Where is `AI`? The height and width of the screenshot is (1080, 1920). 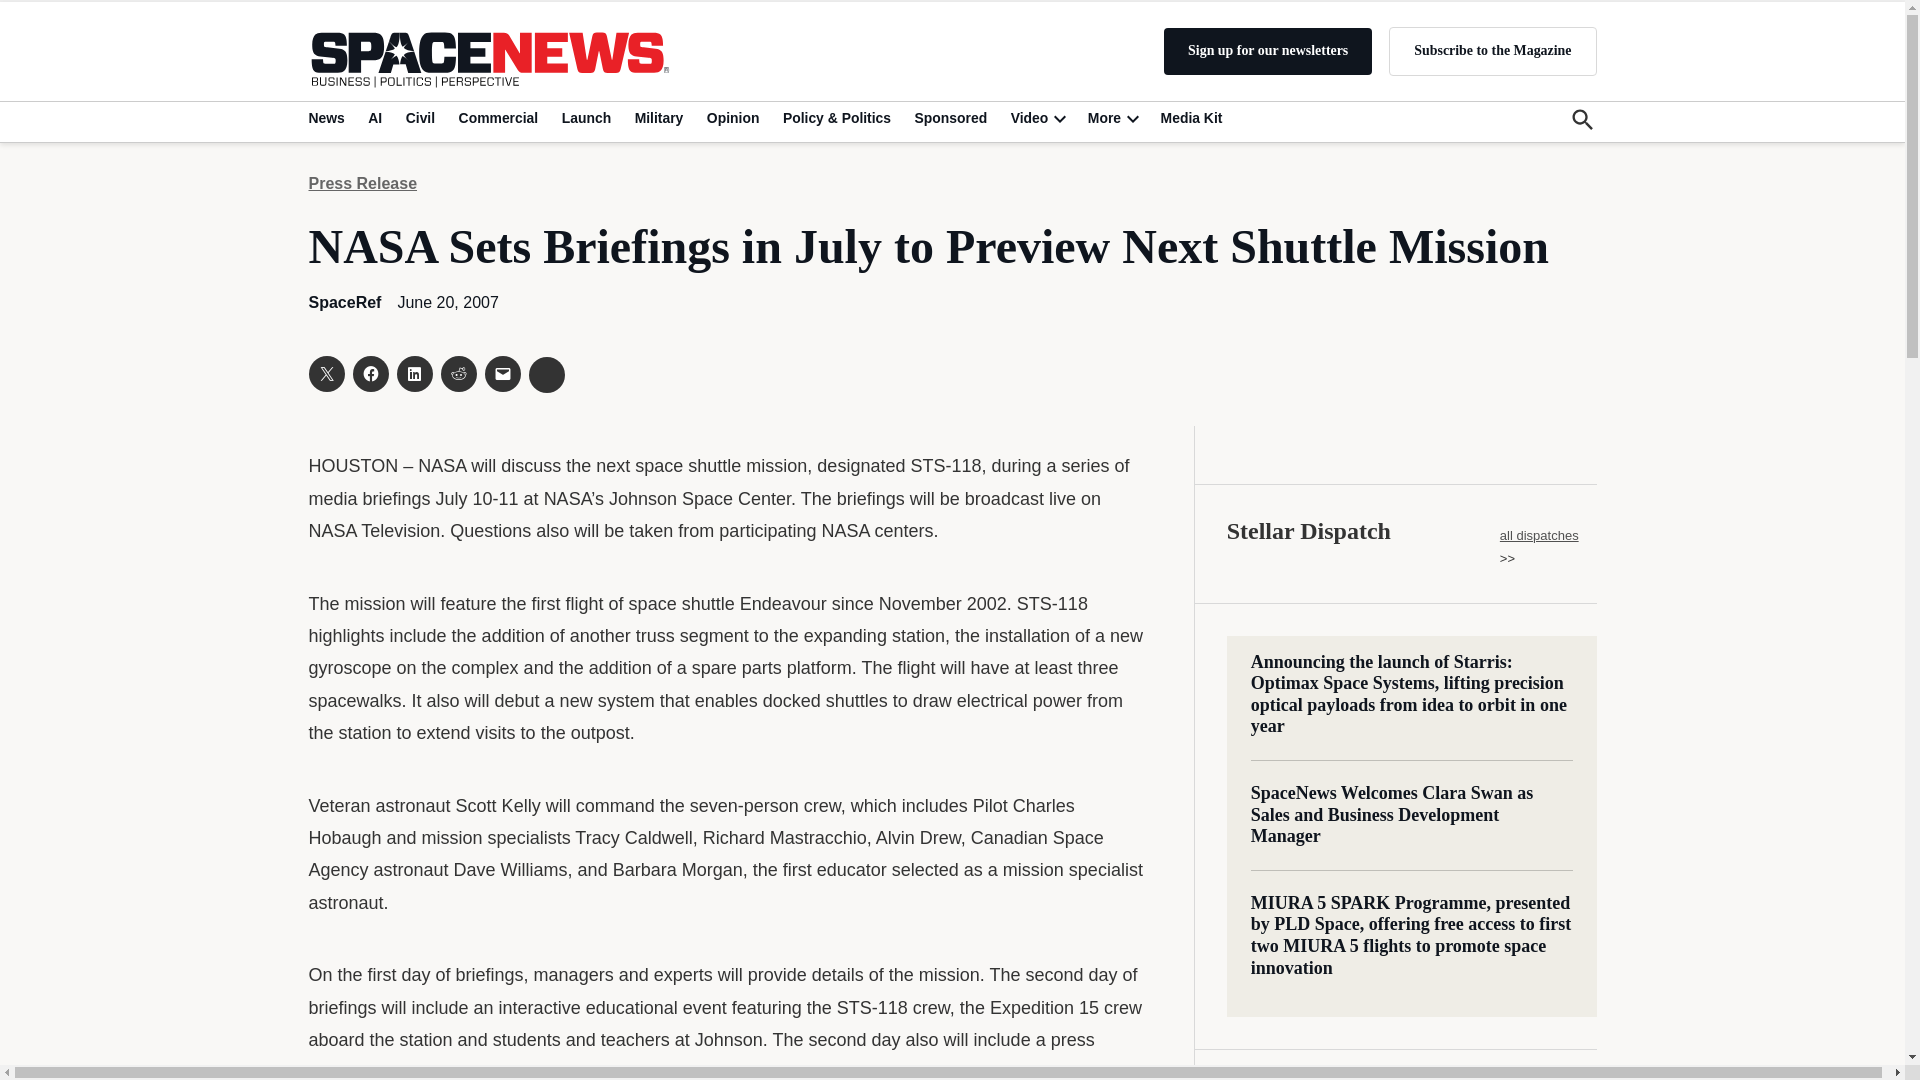
AI is located at coordinates (374, 117).